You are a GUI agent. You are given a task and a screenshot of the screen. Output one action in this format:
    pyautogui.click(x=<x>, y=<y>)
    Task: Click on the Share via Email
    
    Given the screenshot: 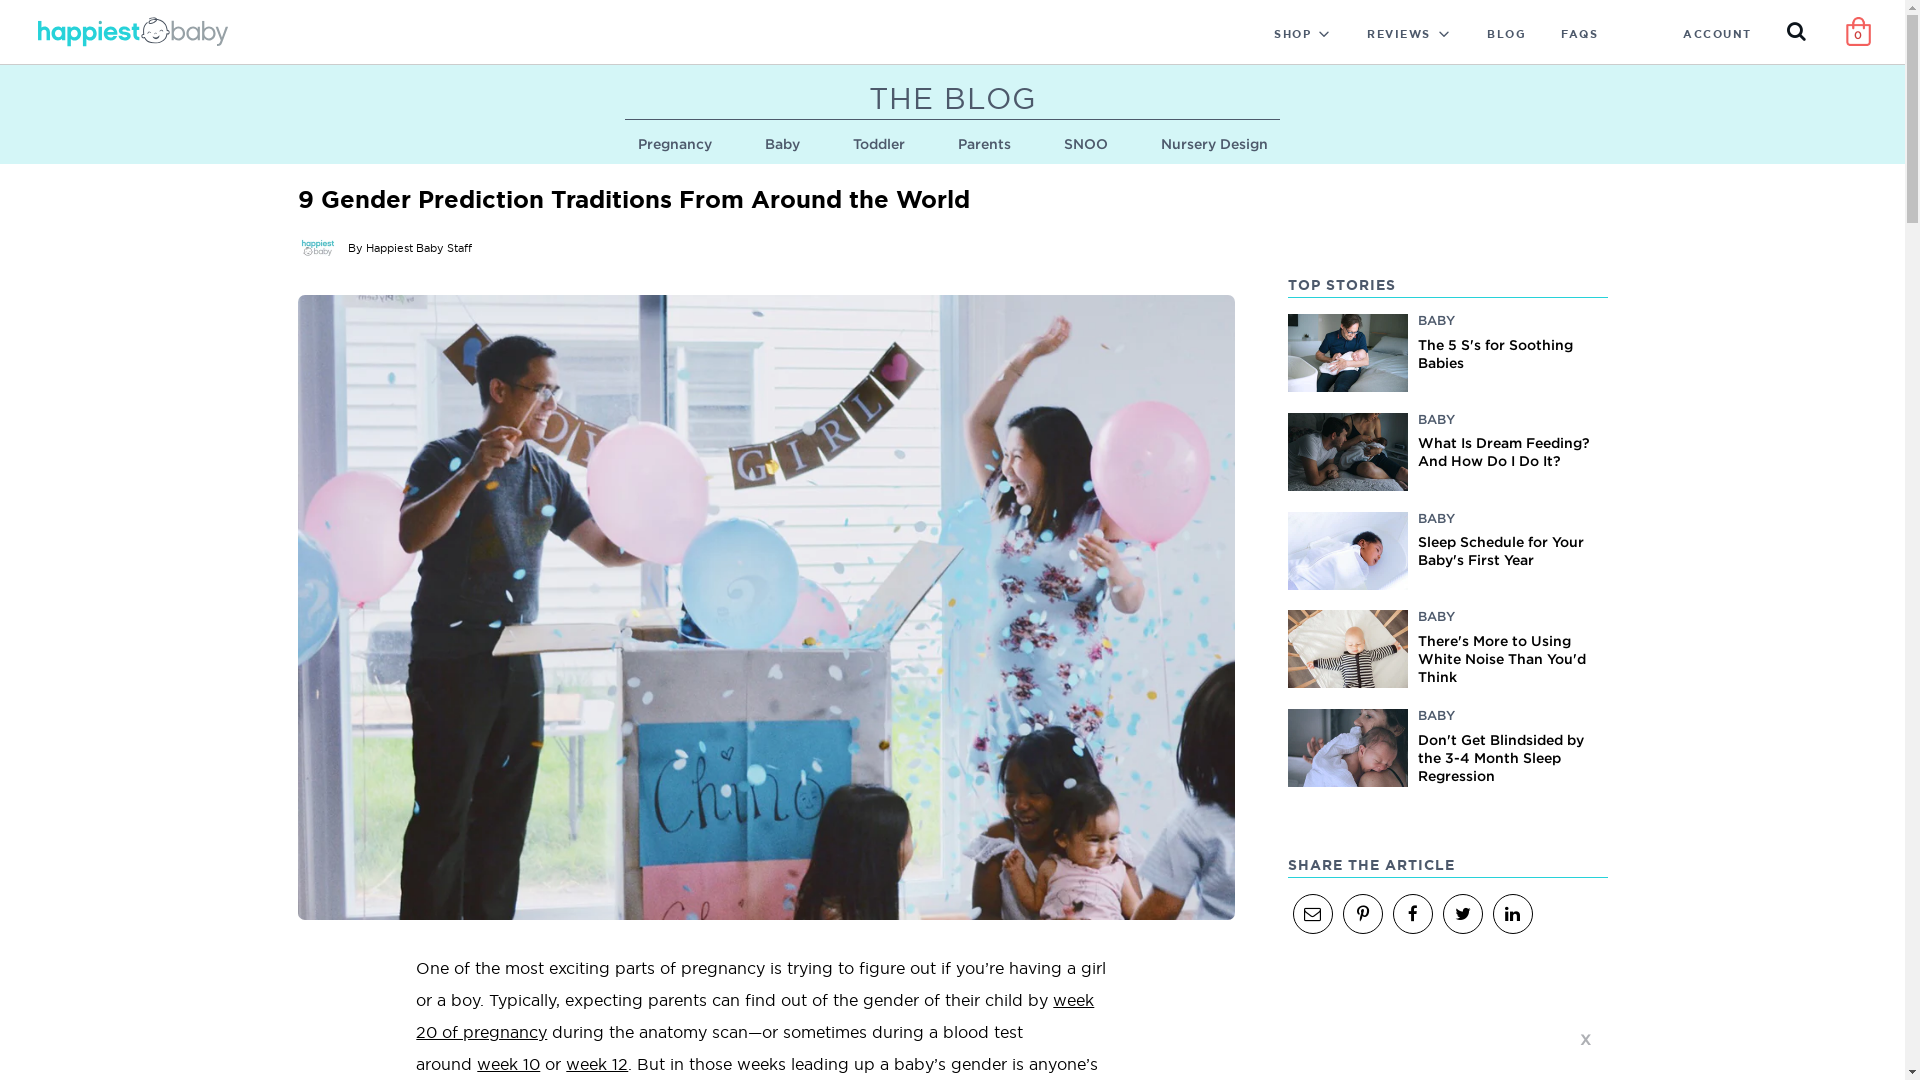 What is the action you would take?
    pyautogui.click(x=1312, y=914)
    